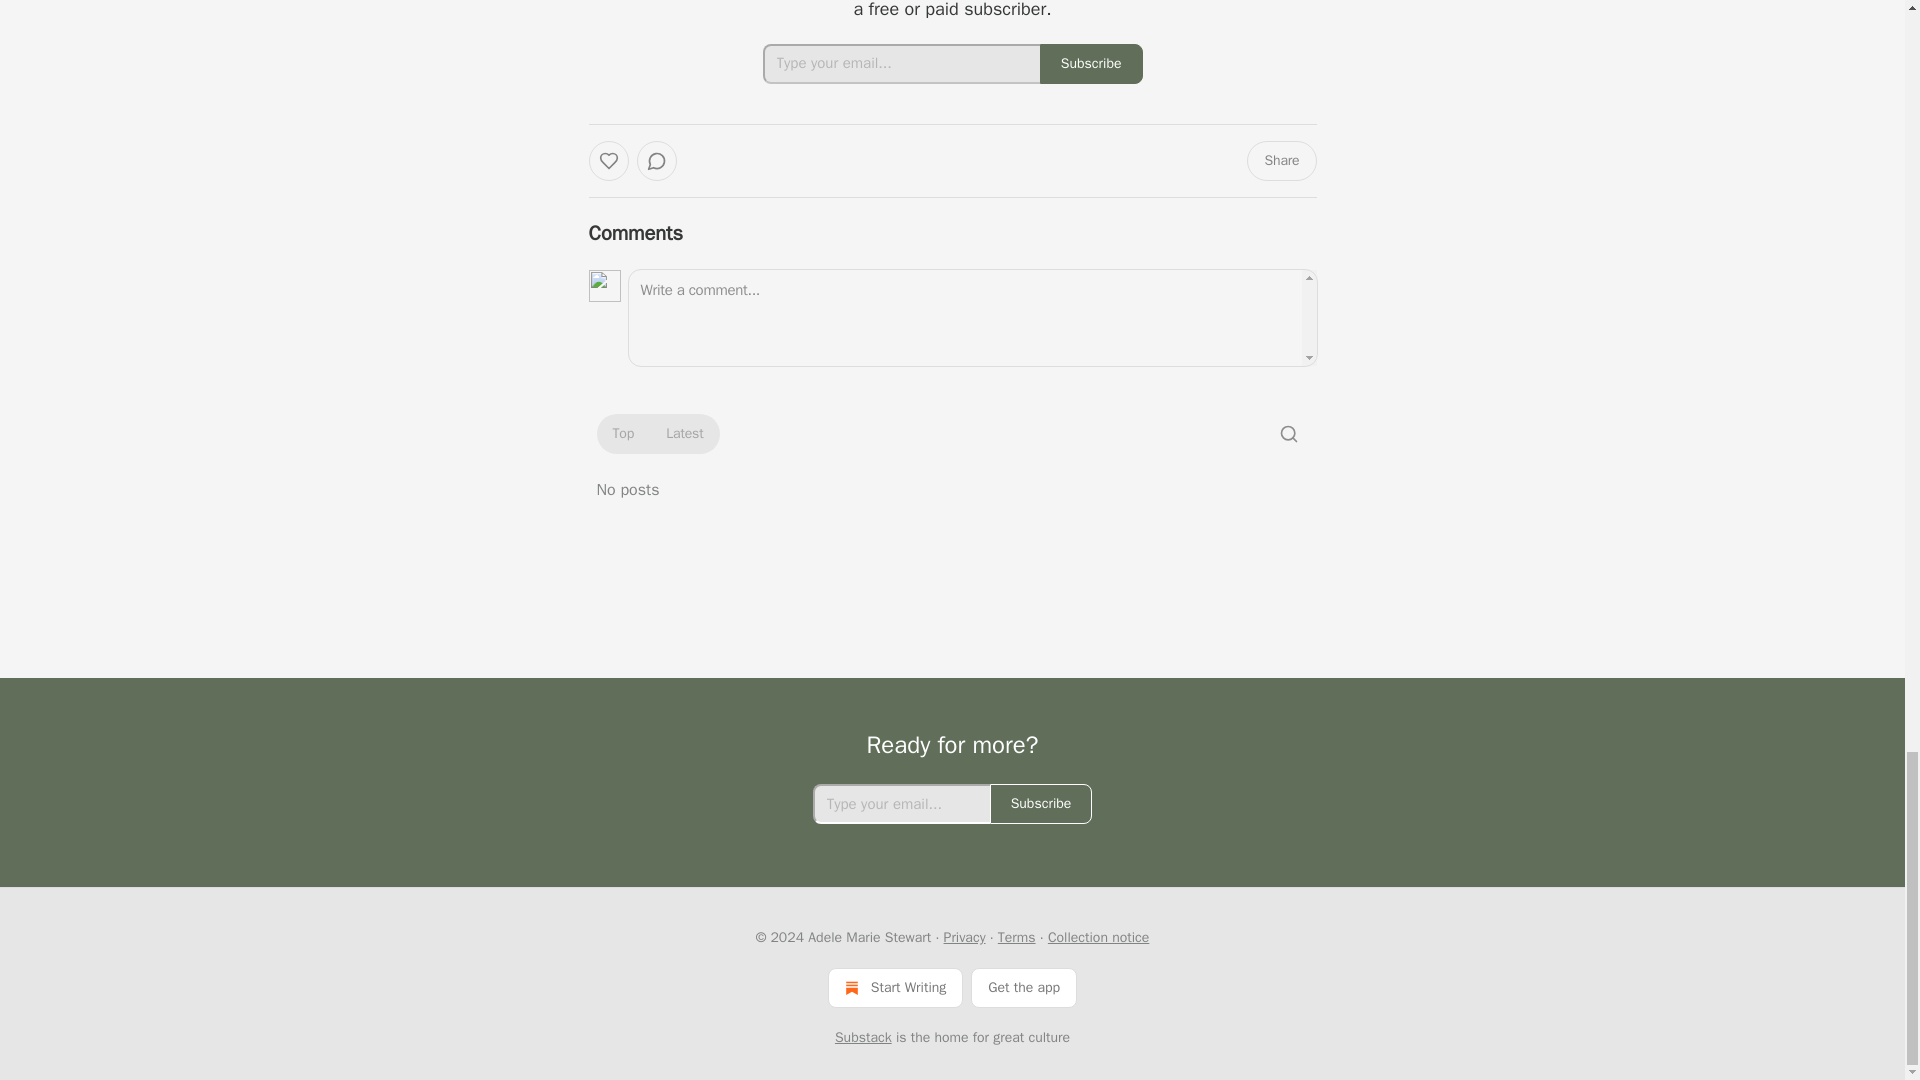 The width and height of the screenshot is (1920, 1080). Describe the element at coordinates (1280, 161) in the screenshot. I see `Share` at that location.